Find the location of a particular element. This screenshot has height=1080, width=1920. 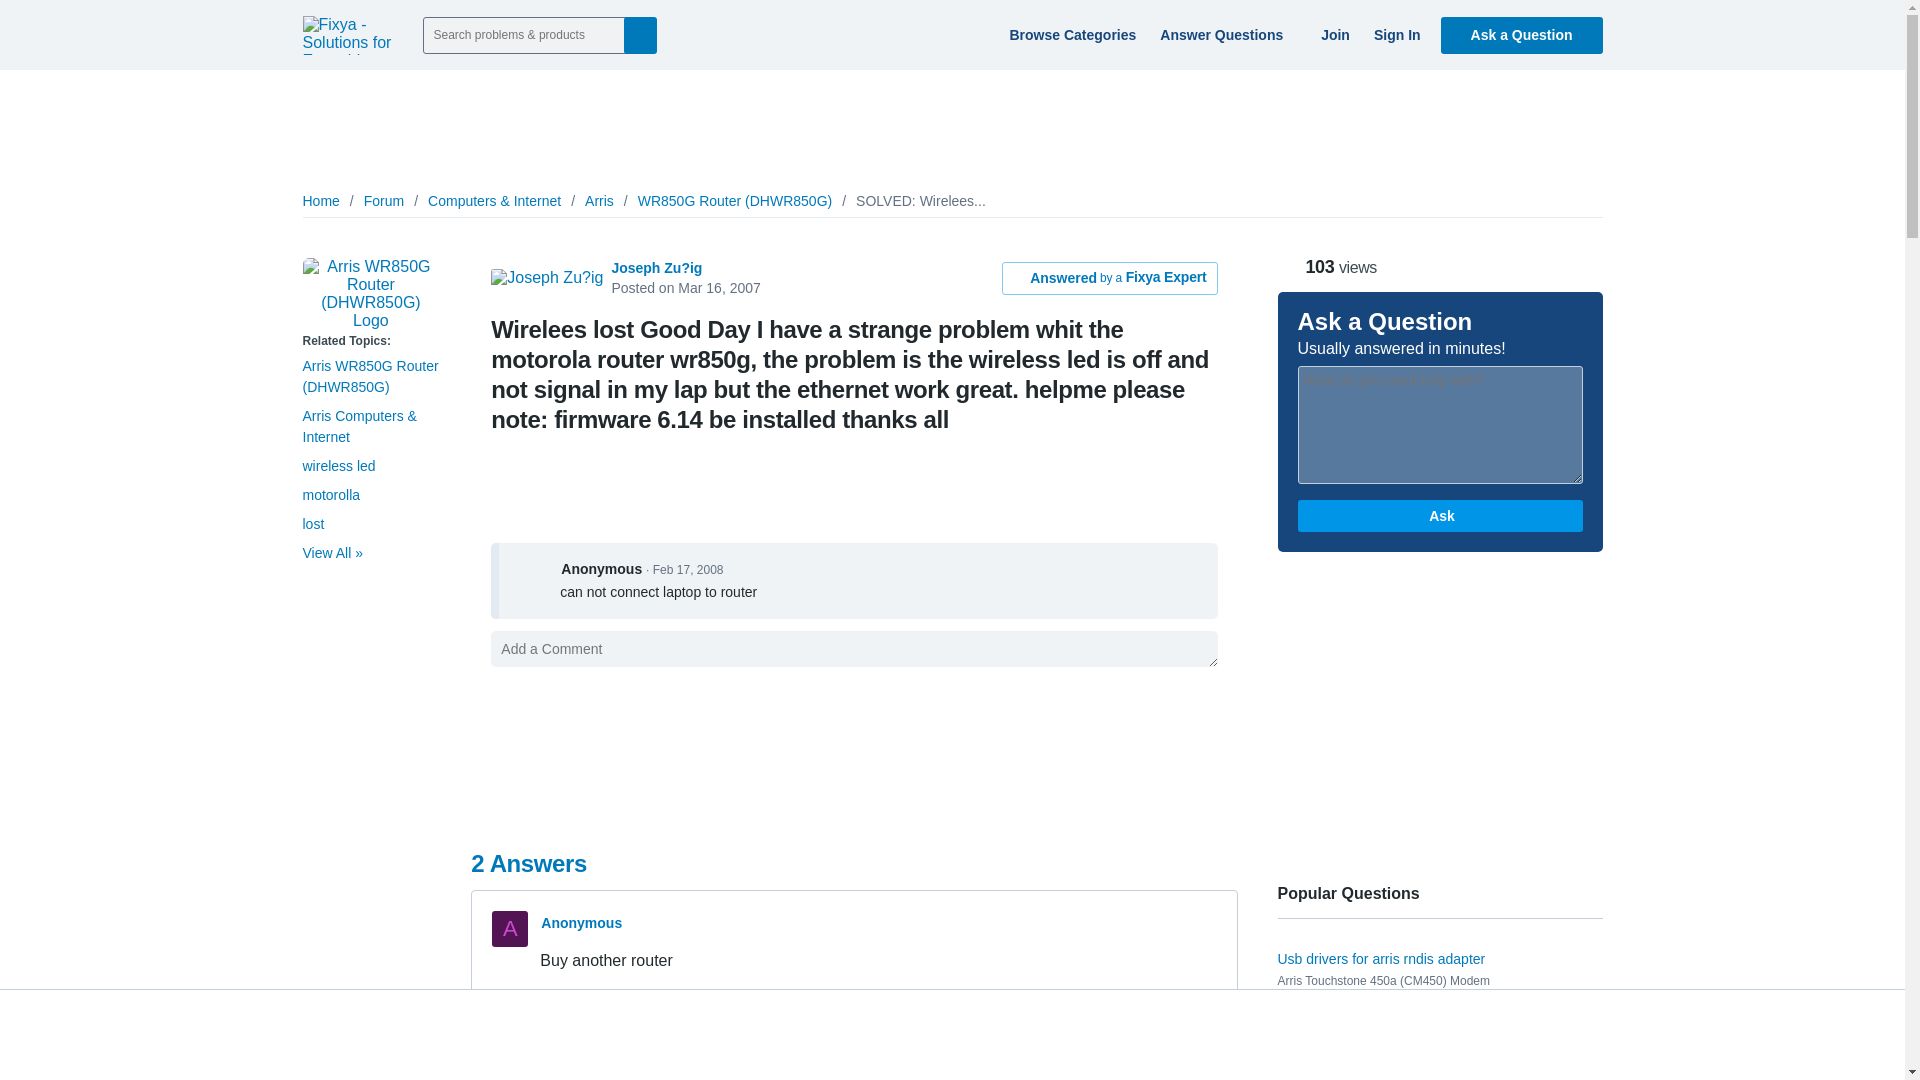

wireless led is located at coordinates (338, 466).